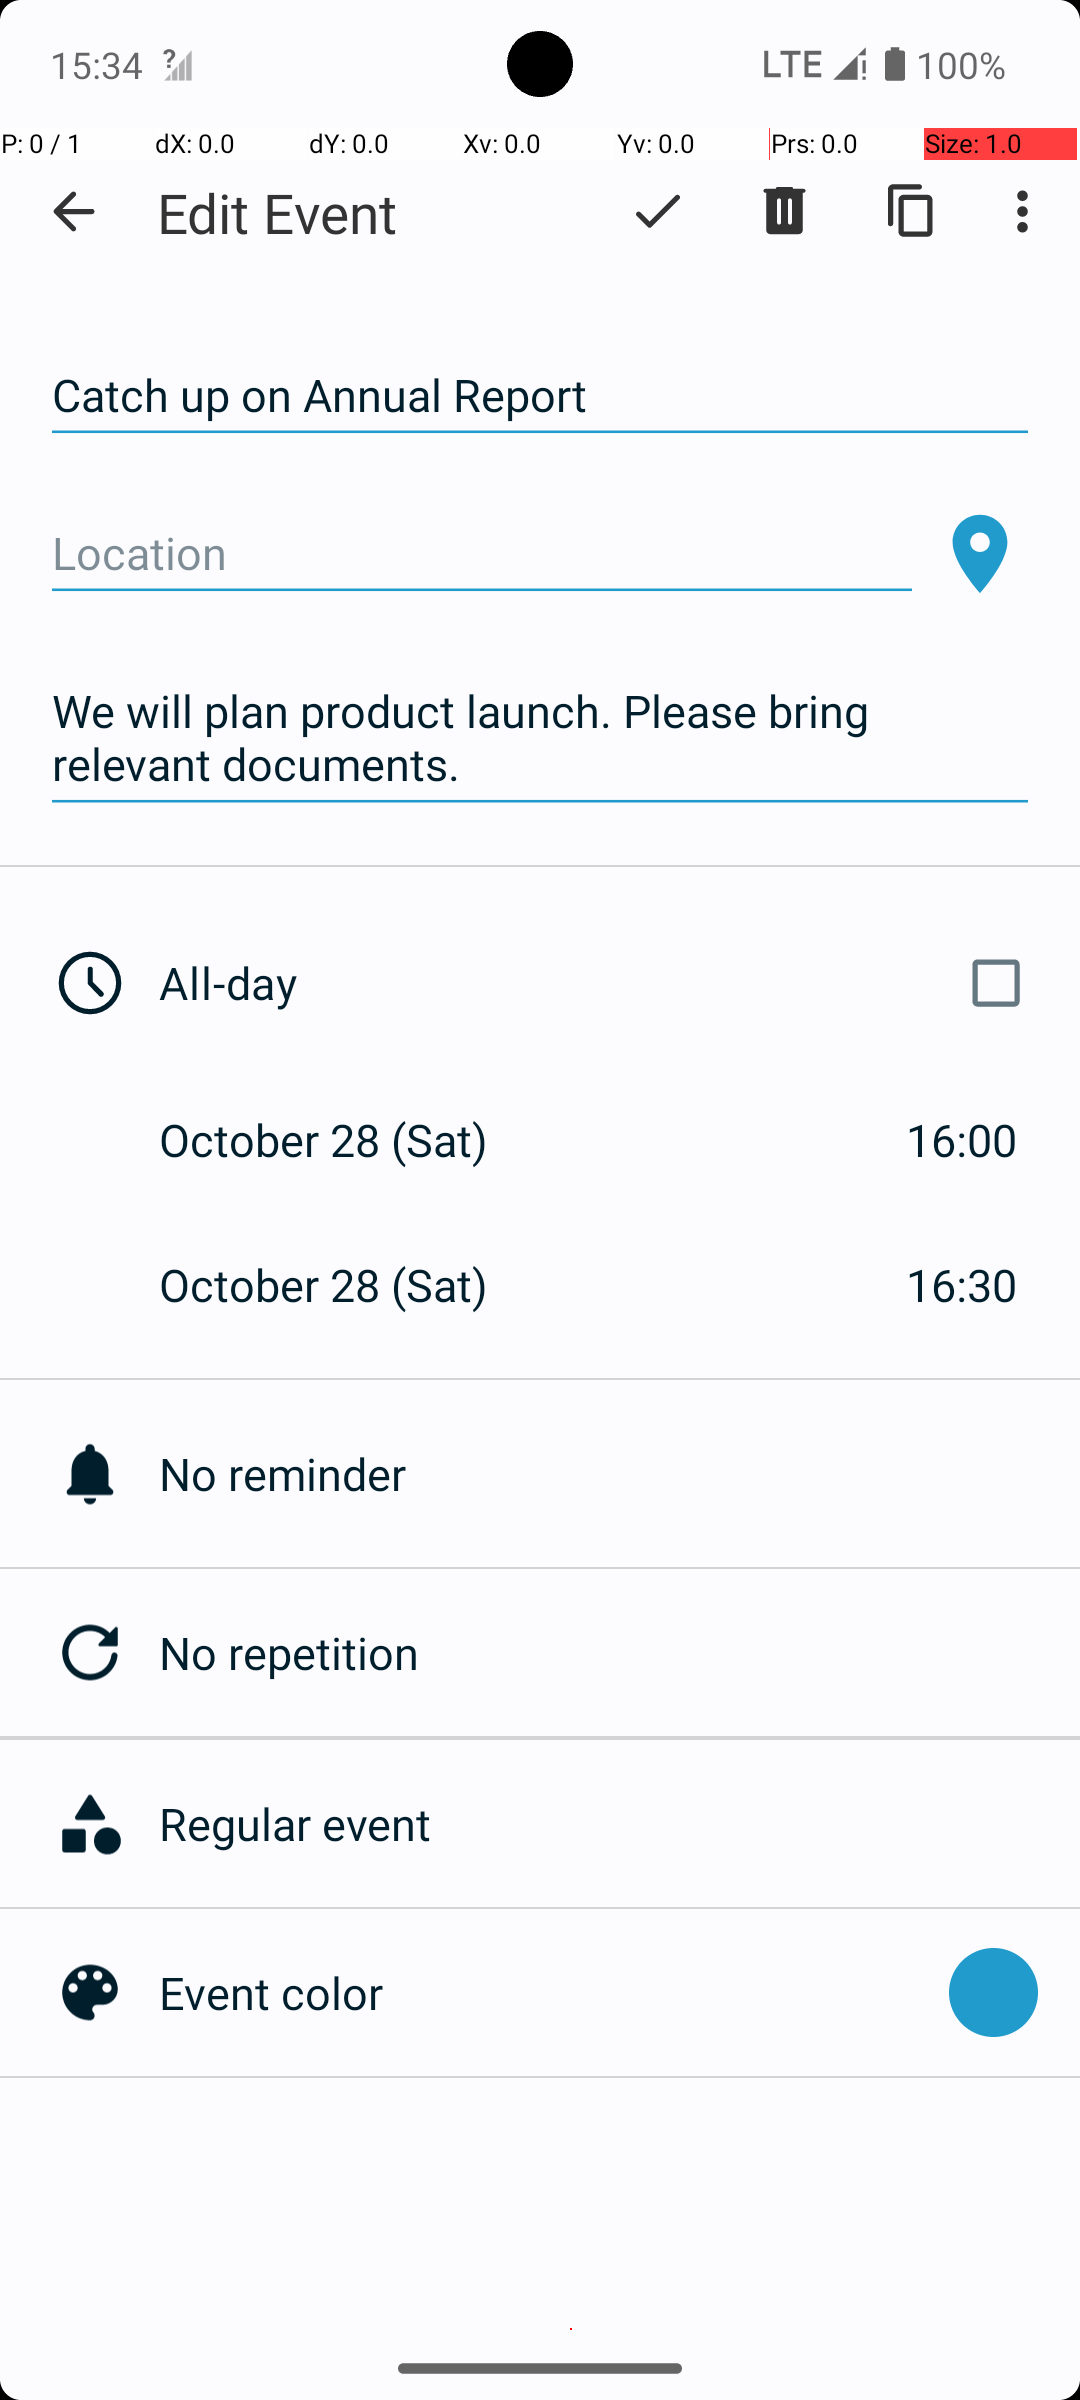  I want to click on 16:30, so click(962, 1284).